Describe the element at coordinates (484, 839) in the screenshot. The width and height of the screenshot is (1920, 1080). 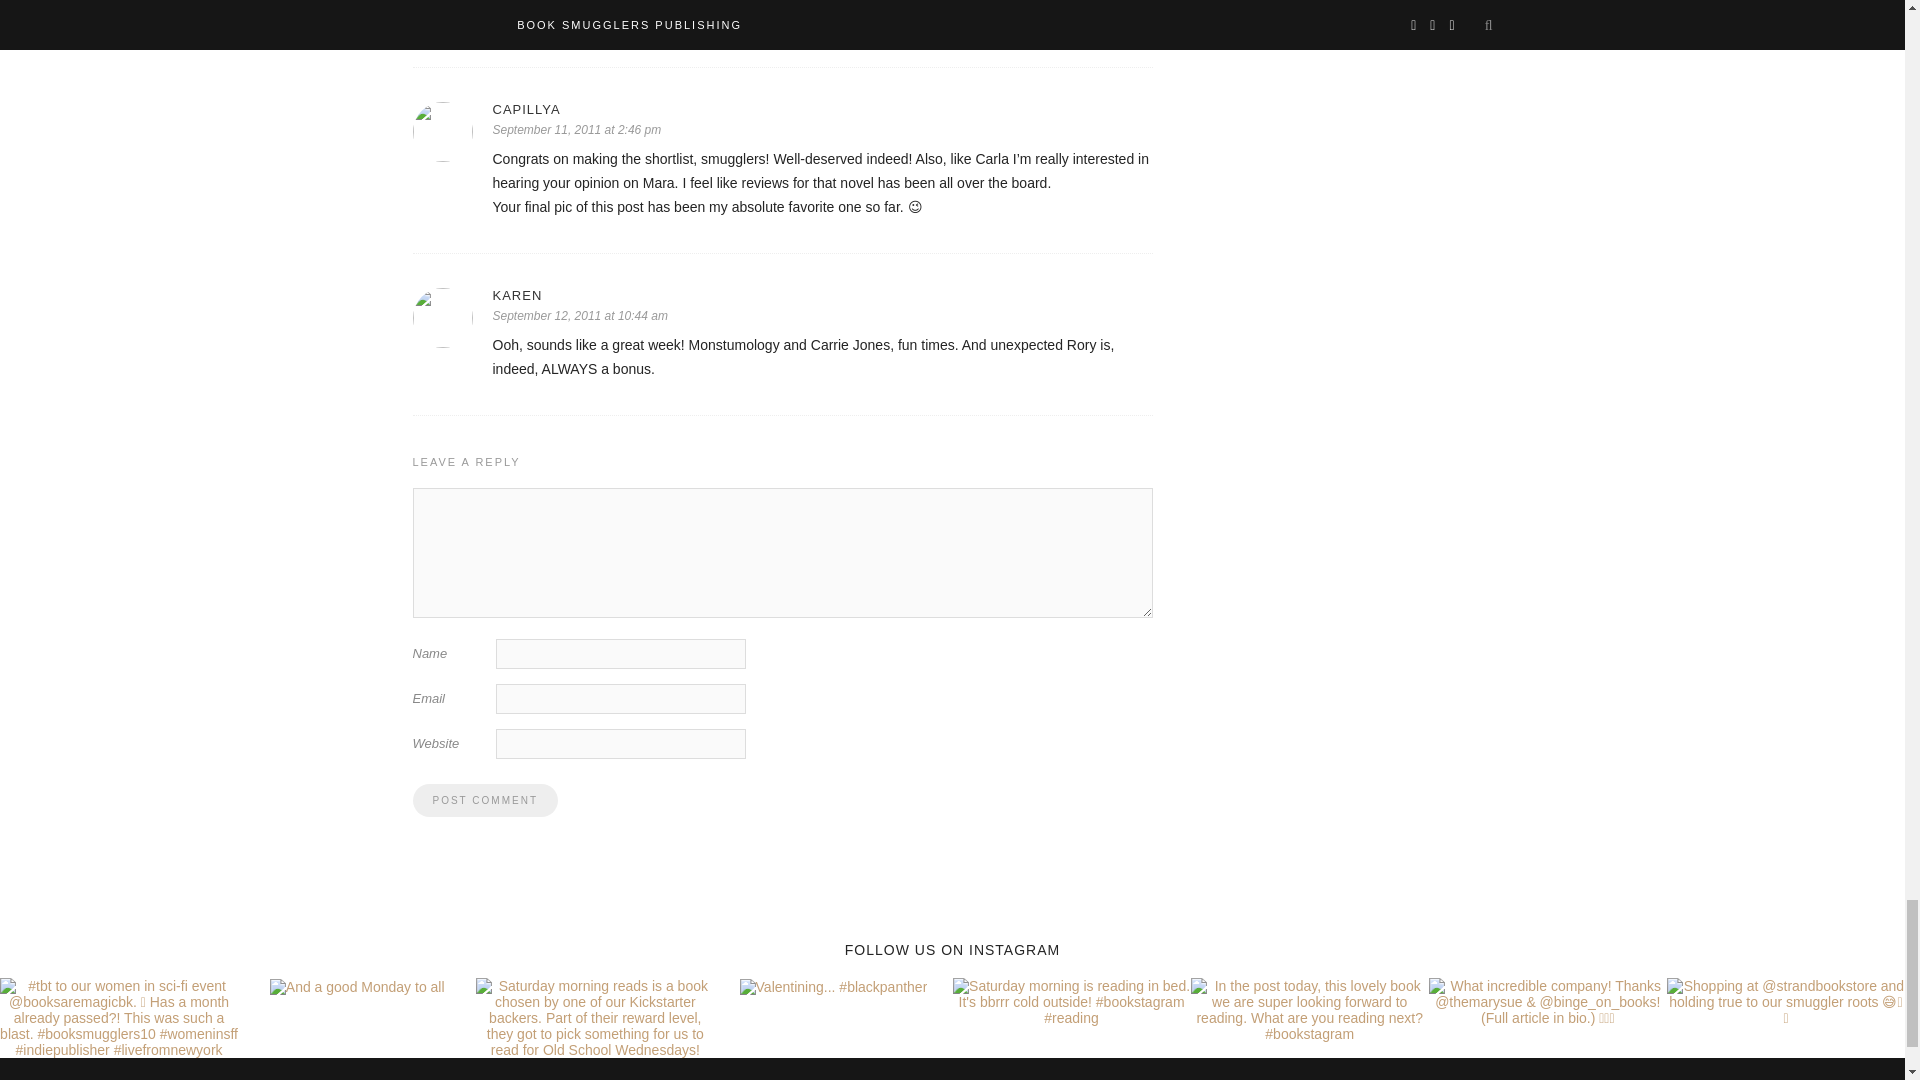
I see `Post Comment` at that location.